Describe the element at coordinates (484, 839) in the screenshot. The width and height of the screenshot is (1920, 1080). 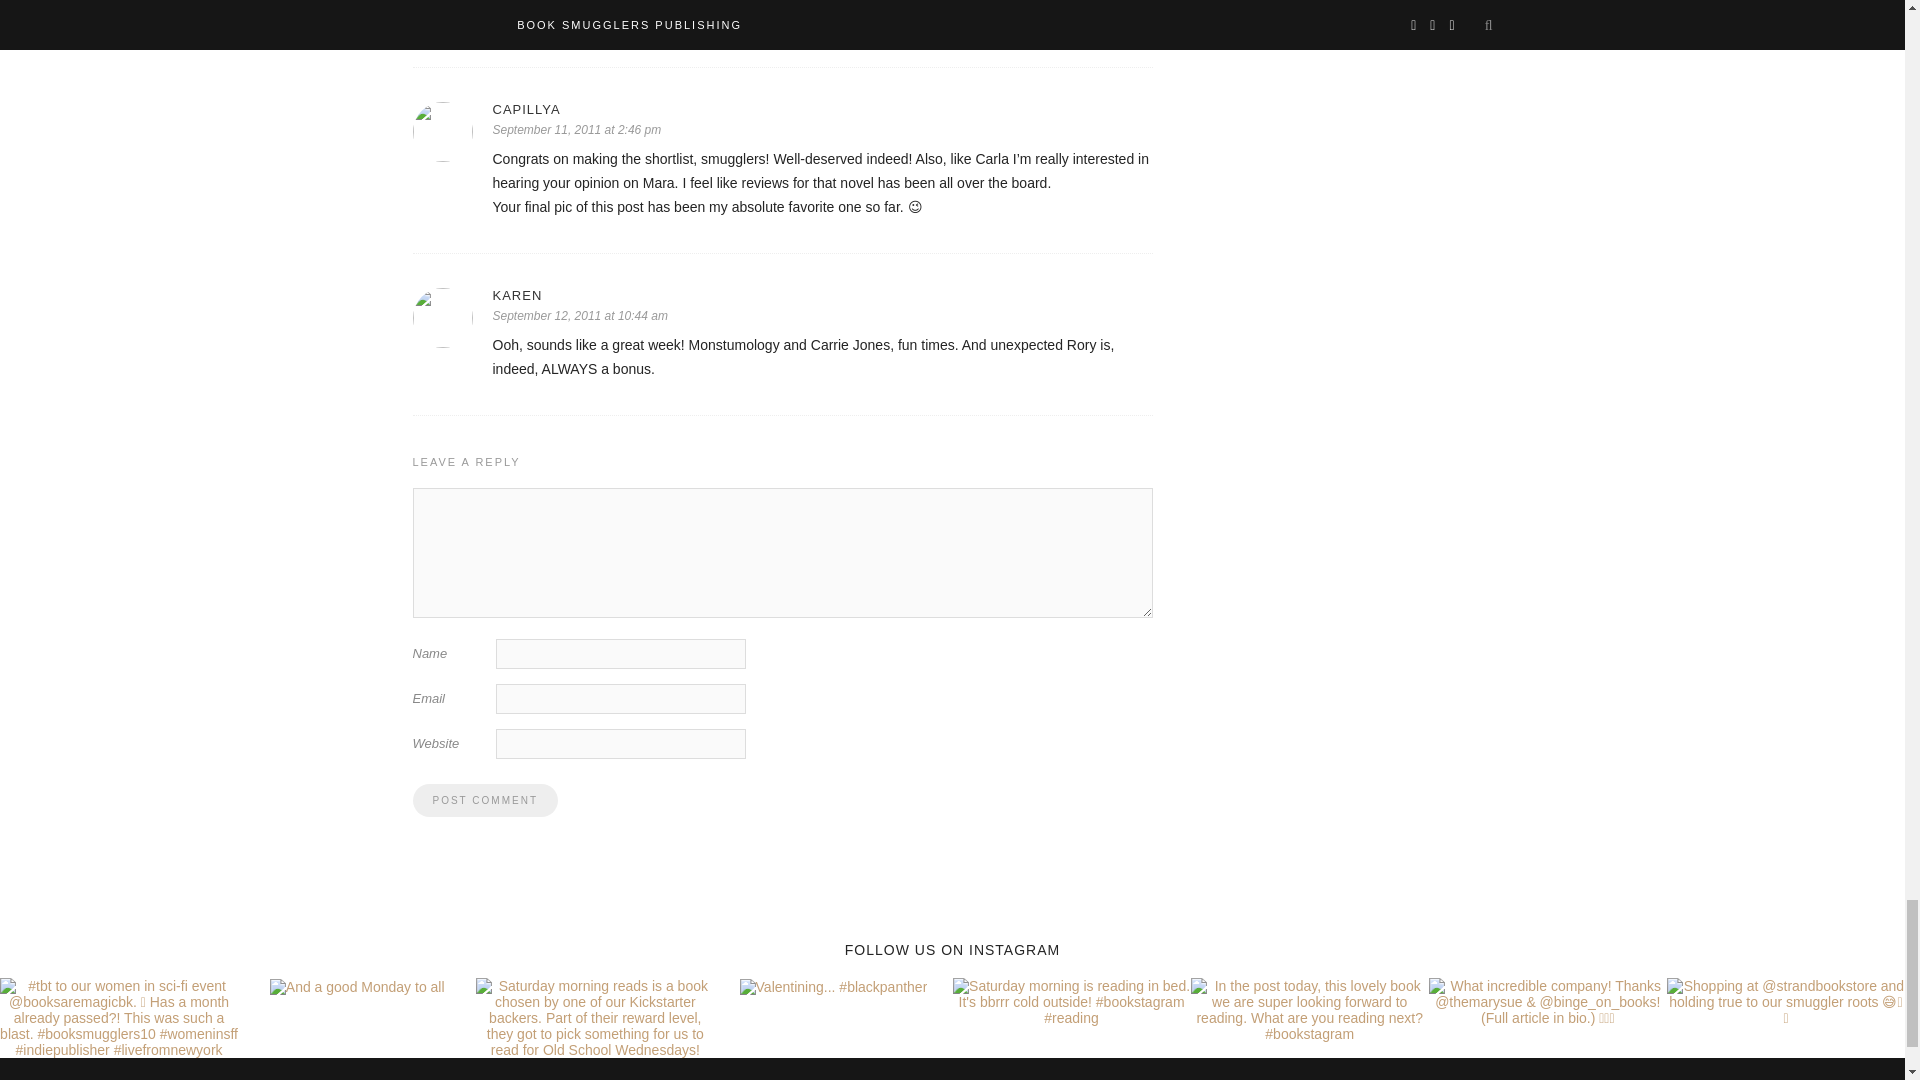
I see `Post Comment` at that location.